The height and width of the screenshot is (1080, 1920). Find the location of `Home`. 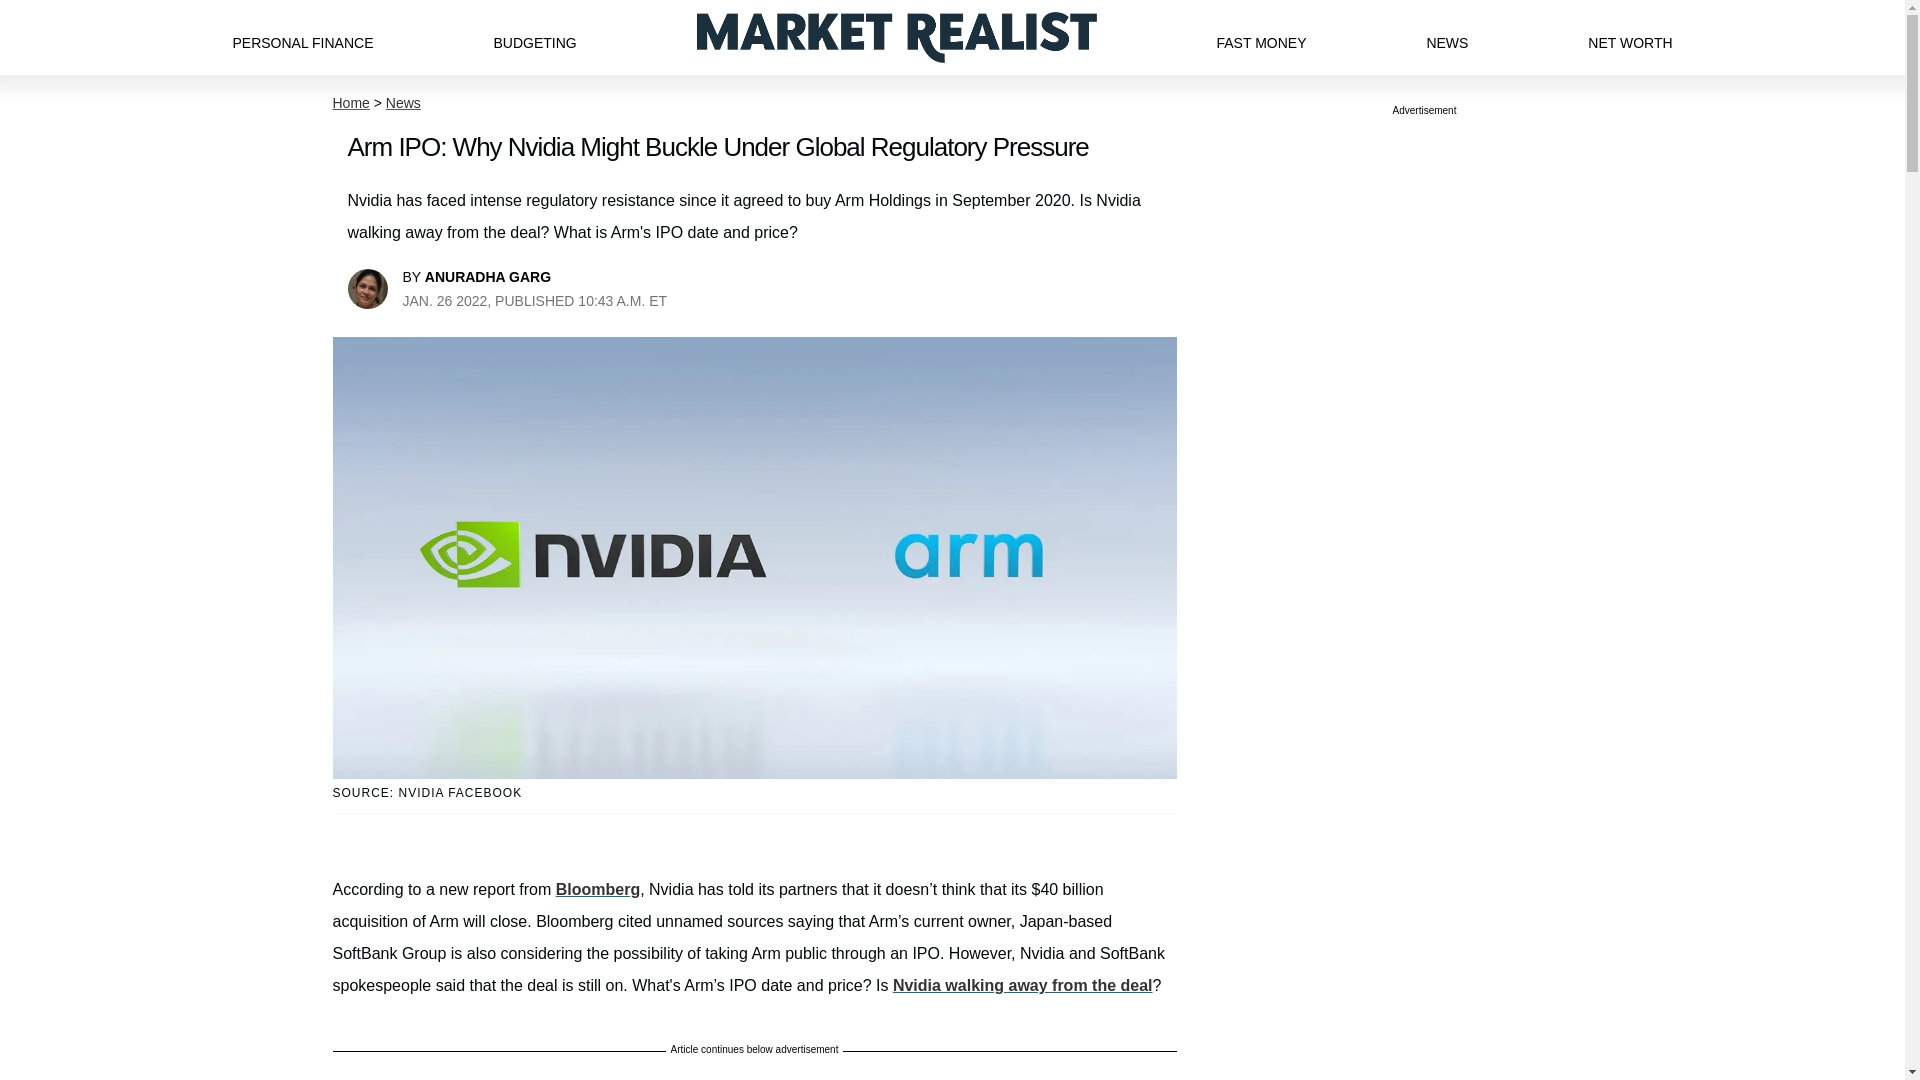

Home is located at coordinates (350, 103).